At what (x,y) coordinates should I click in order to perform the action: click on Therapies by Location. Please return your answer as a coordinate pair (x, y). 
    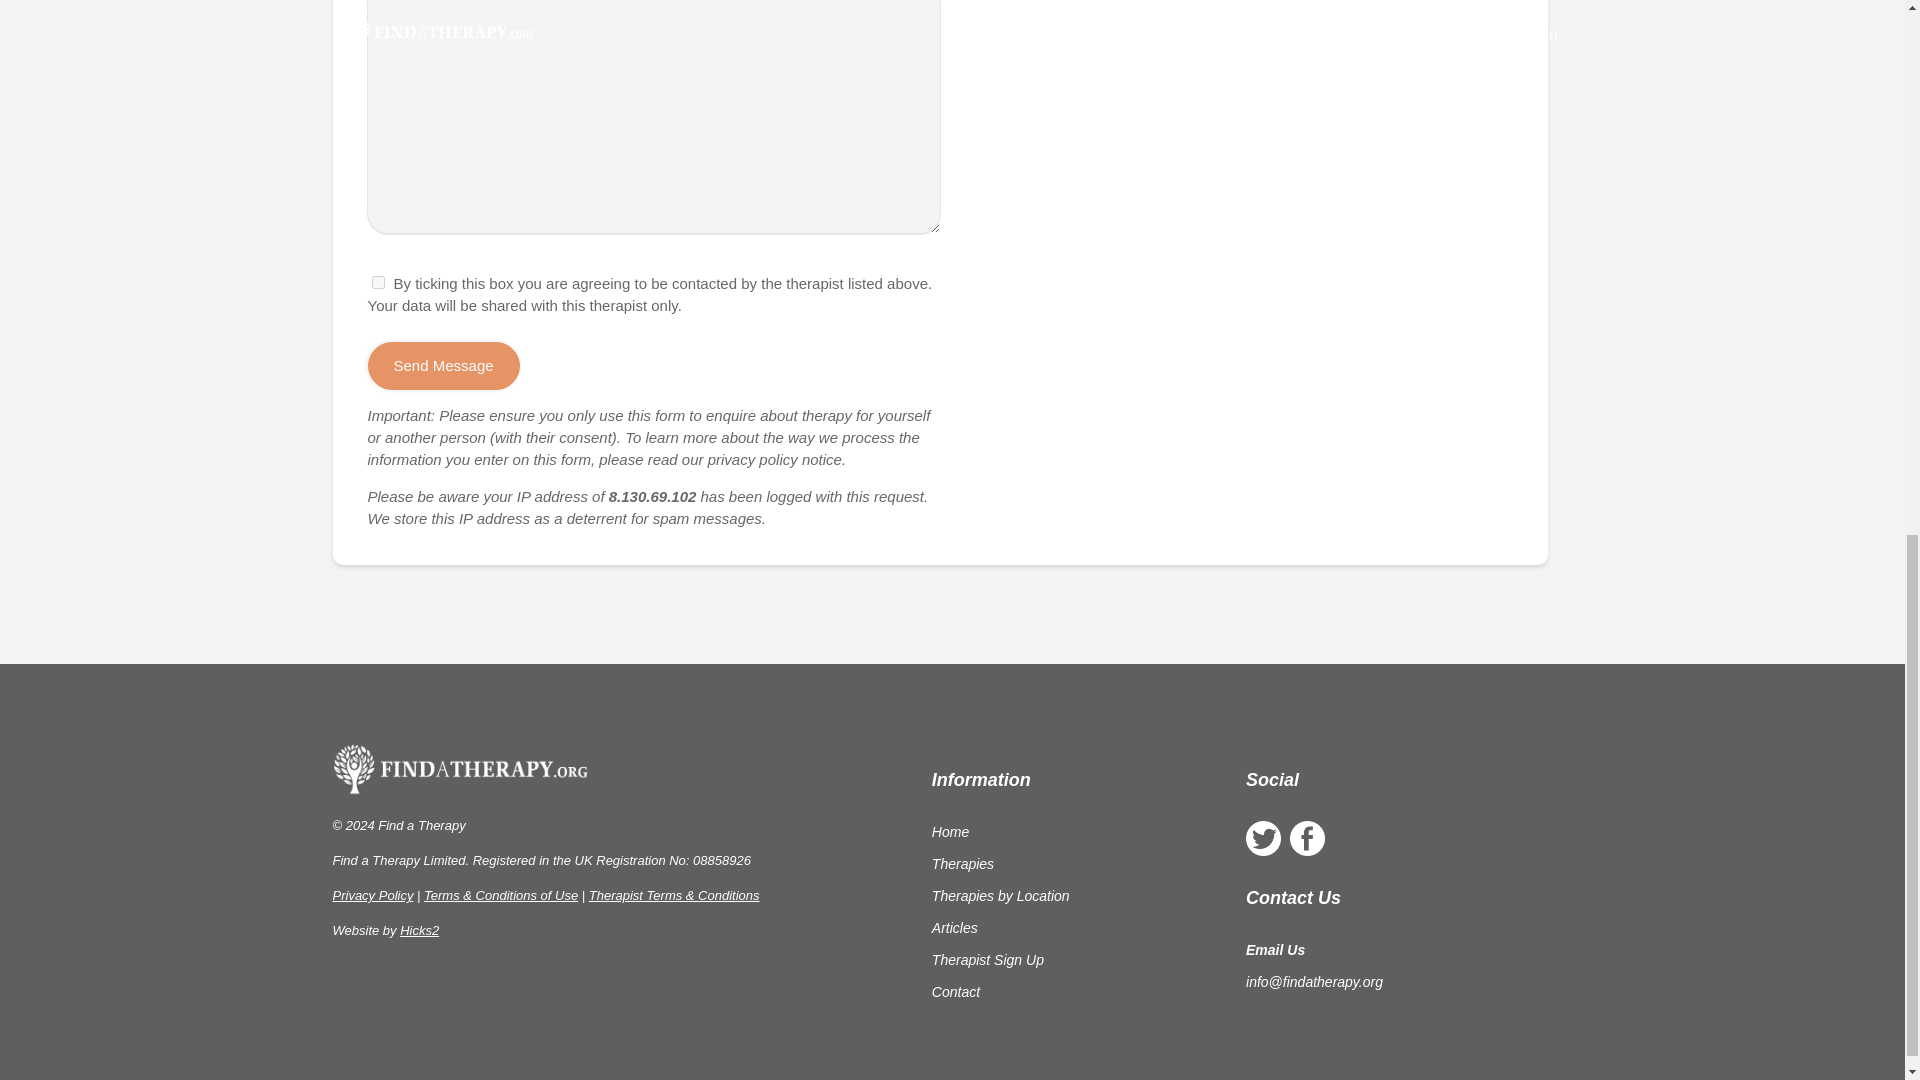
    Looking at the image, I should click on (1000, 895).